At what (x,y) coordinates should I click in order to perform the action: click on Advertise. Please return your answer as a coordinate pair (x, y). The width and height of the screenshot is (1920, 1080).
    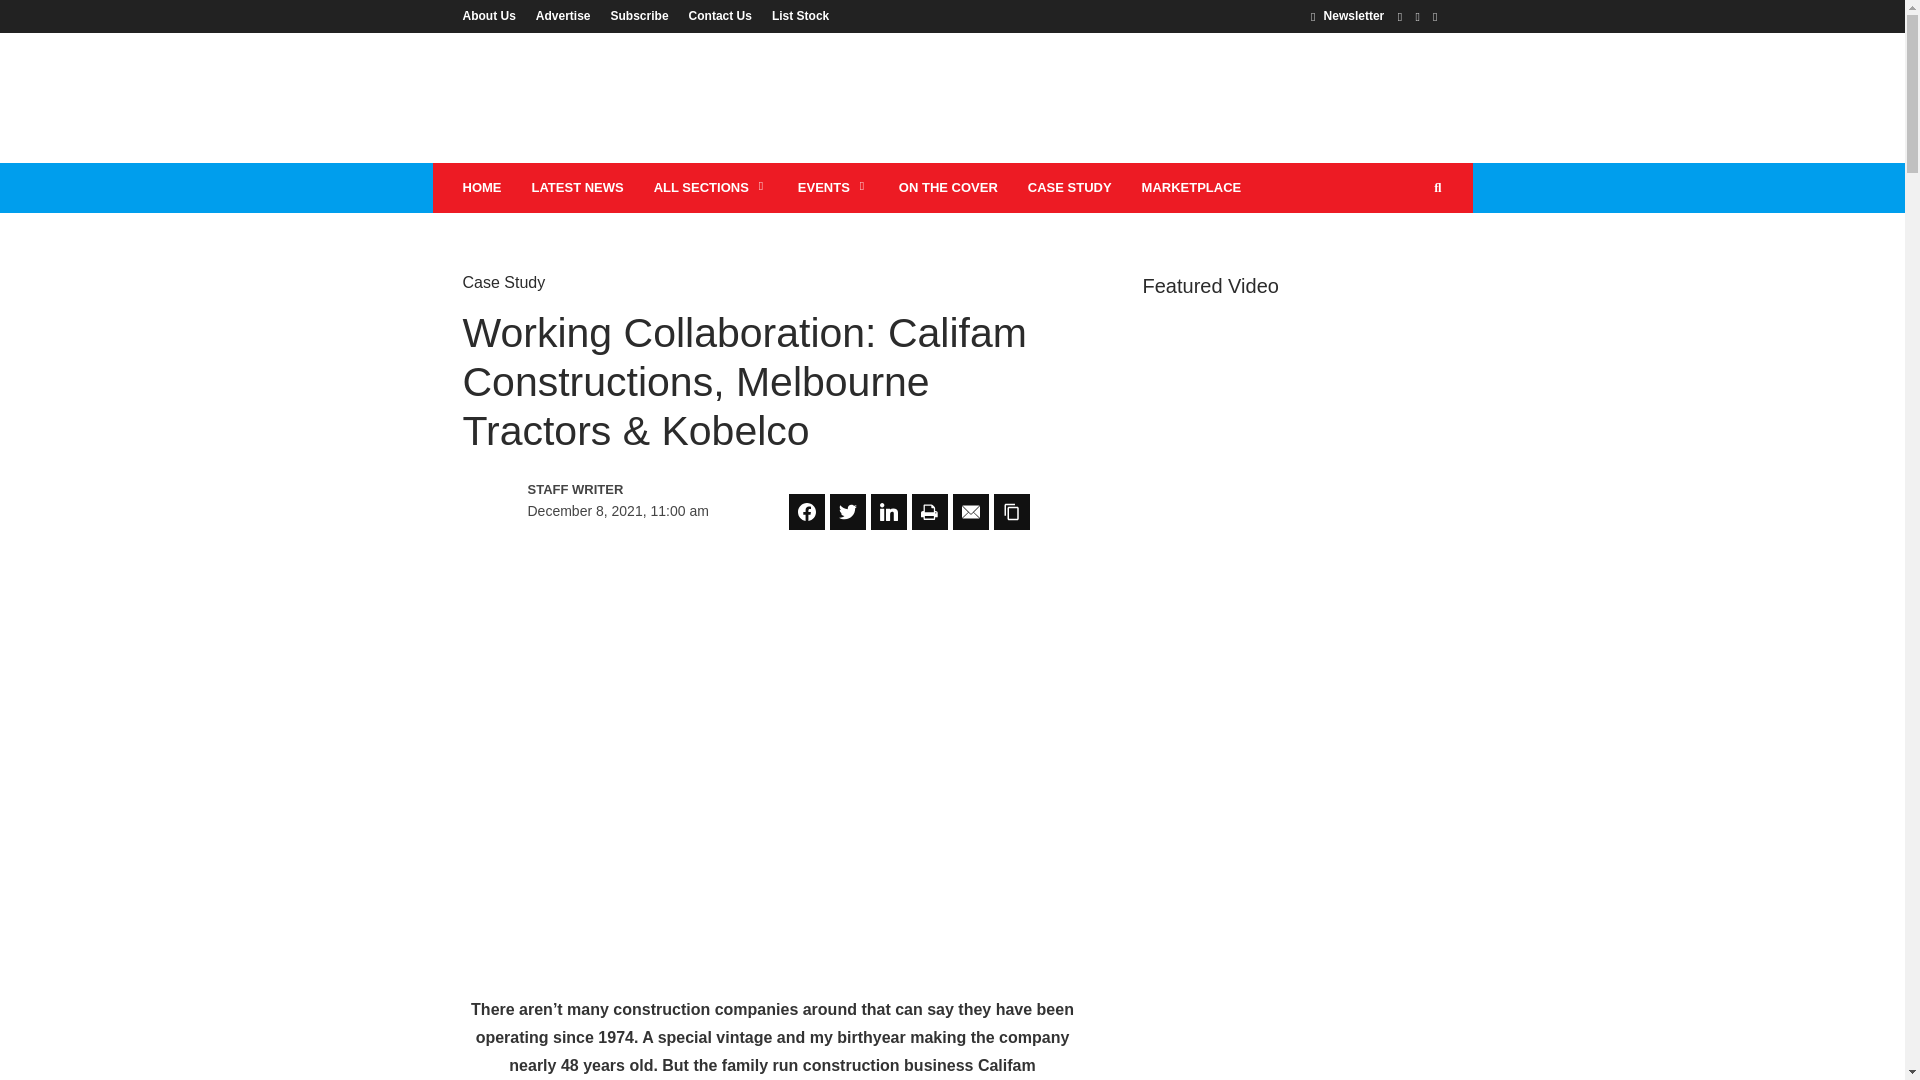
    Looking at the image, I should click on (563, 15).